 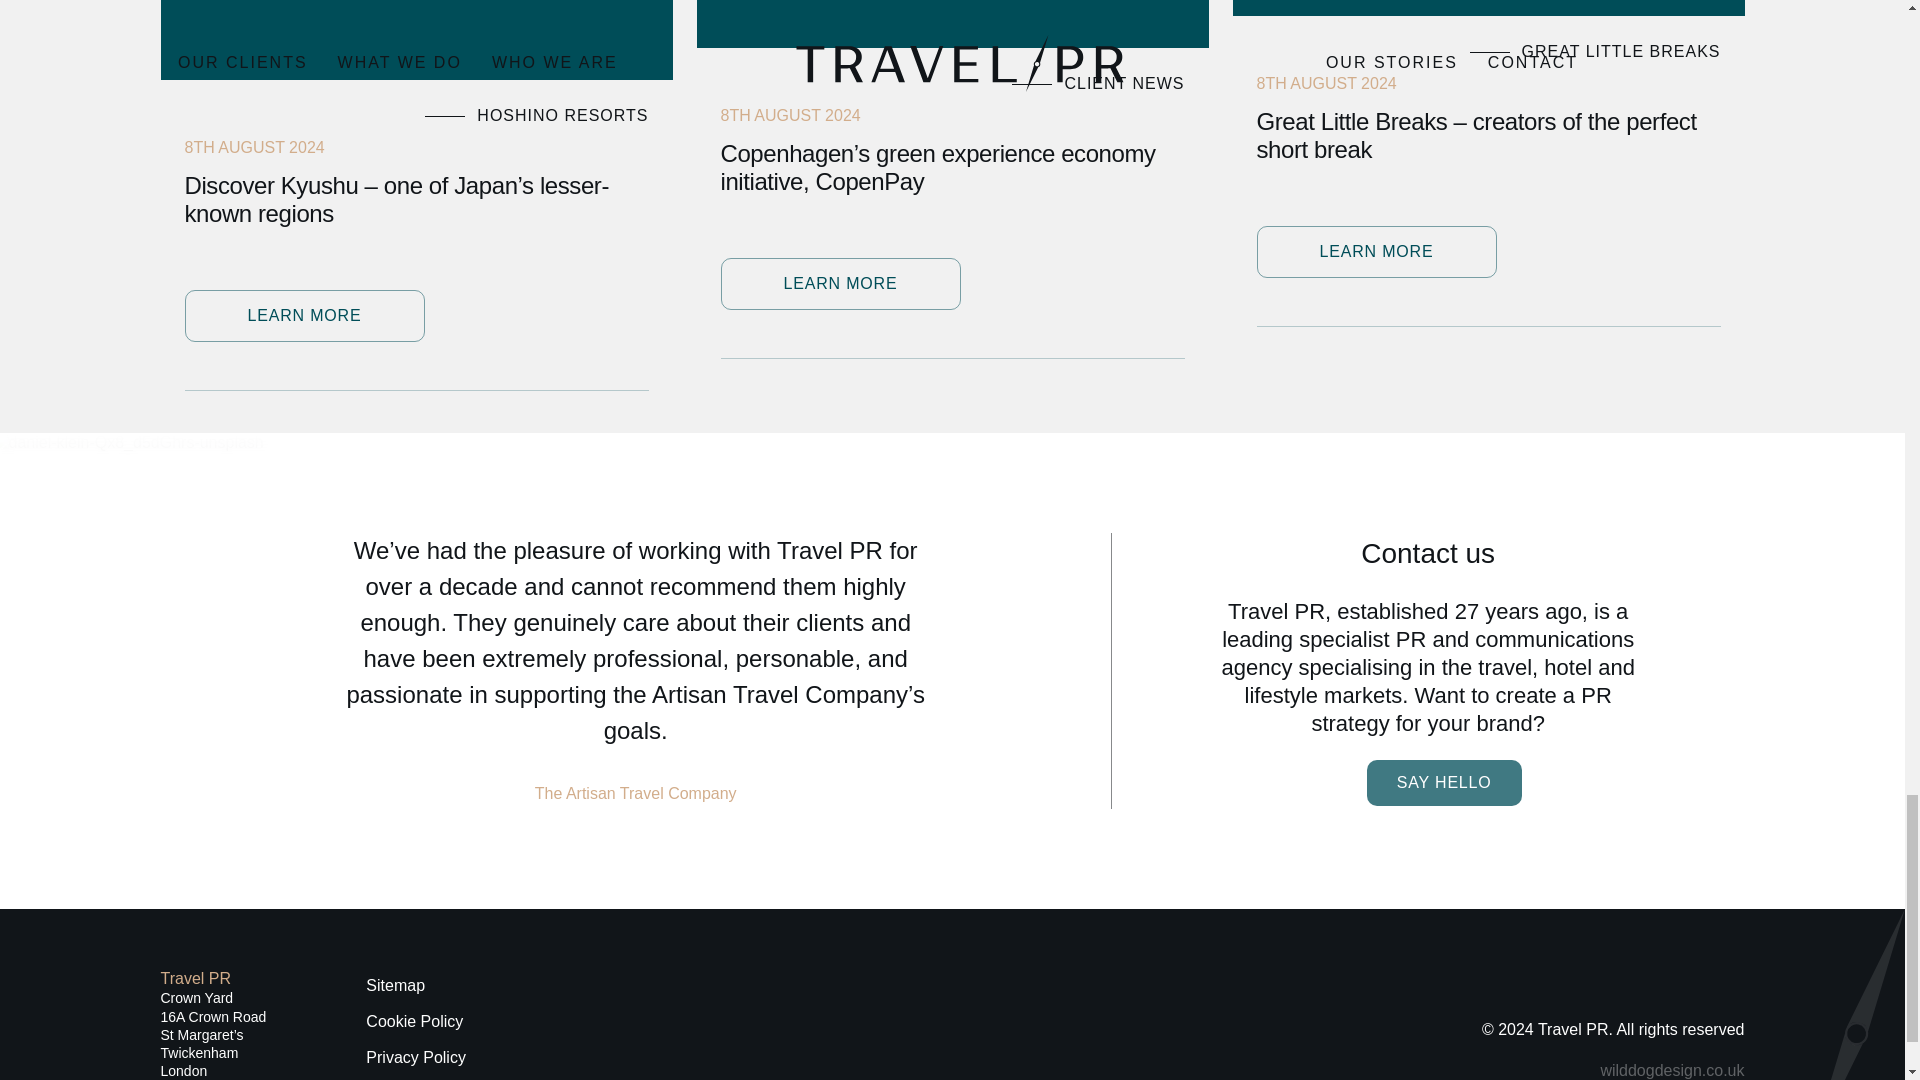 What do you see at coordinates (840, 284) in the screenshot?
I see `LEARN MORE` at bounding box center [840, 284].